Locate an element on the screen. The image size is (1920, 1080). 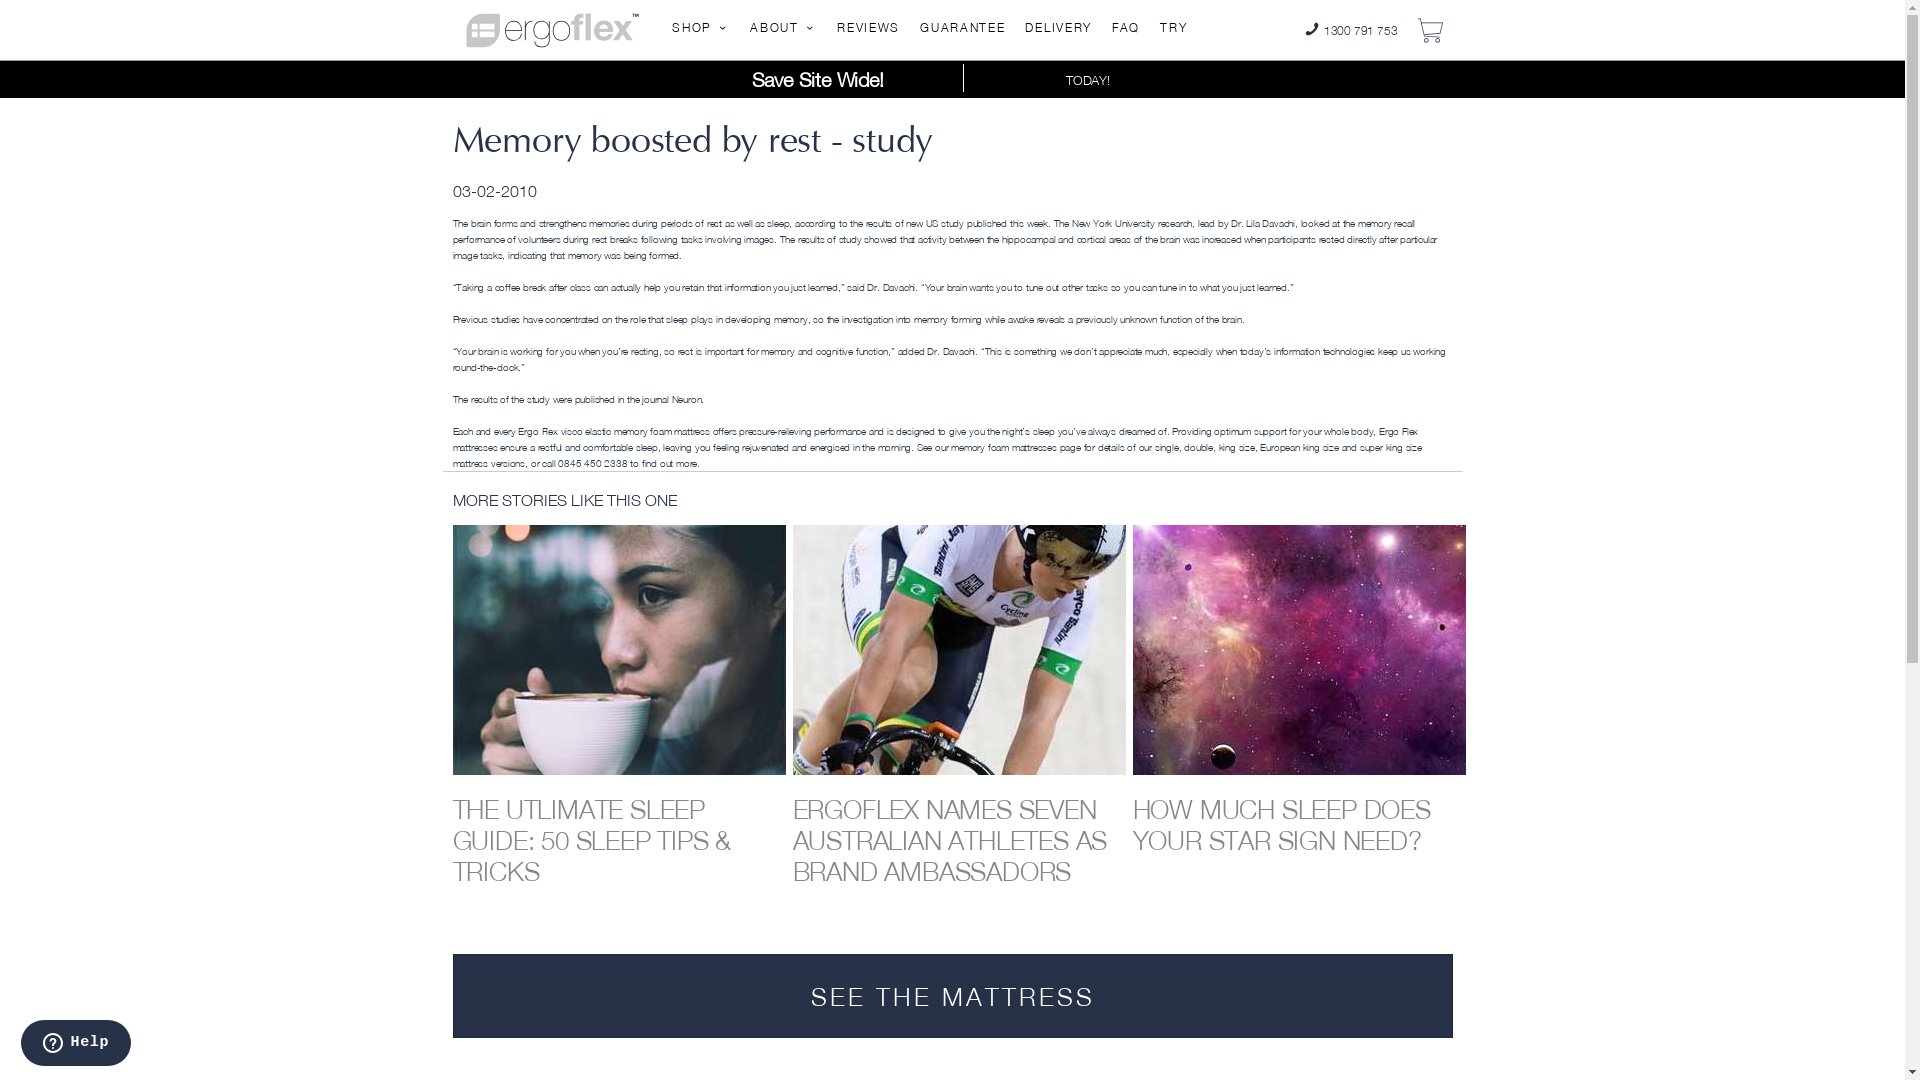
REVIEWS is located at coordinates (868, 28).